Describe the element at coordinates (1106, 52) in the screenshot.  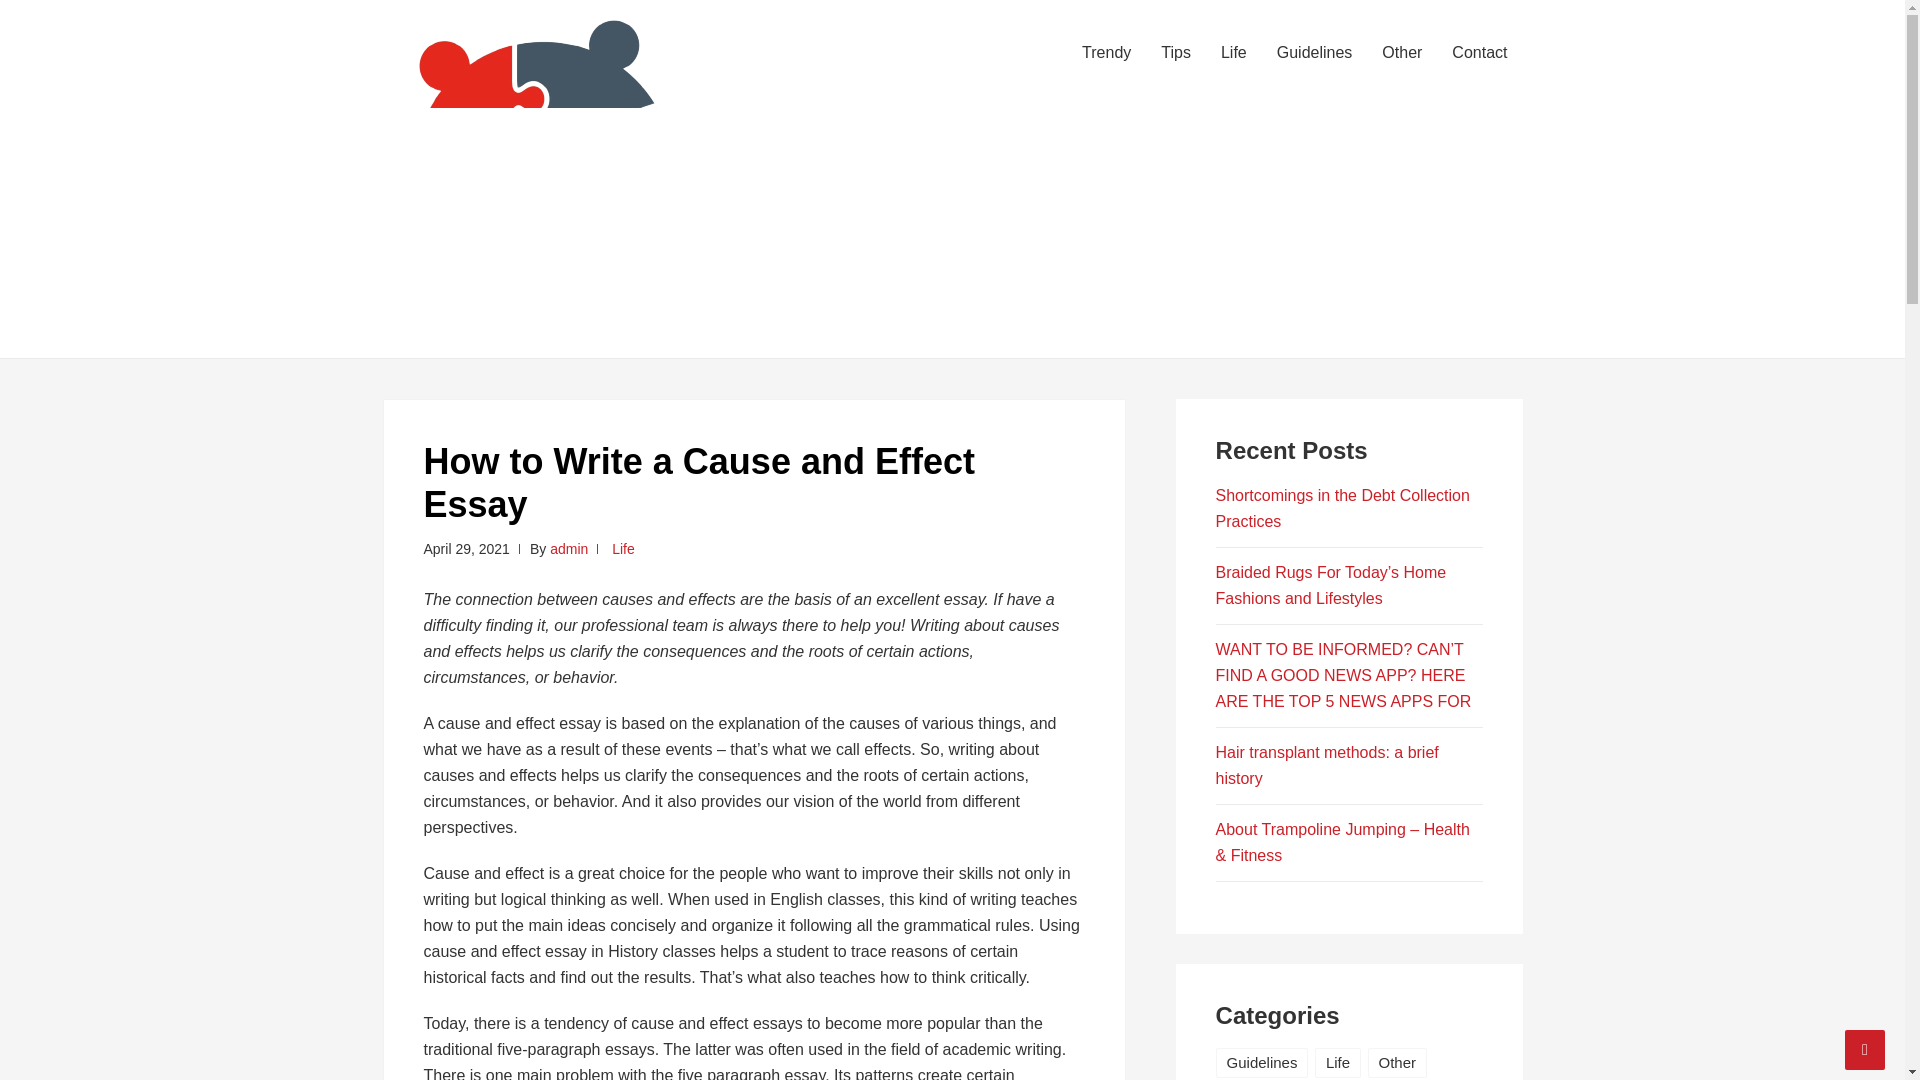
I see `Trendy` at that location.